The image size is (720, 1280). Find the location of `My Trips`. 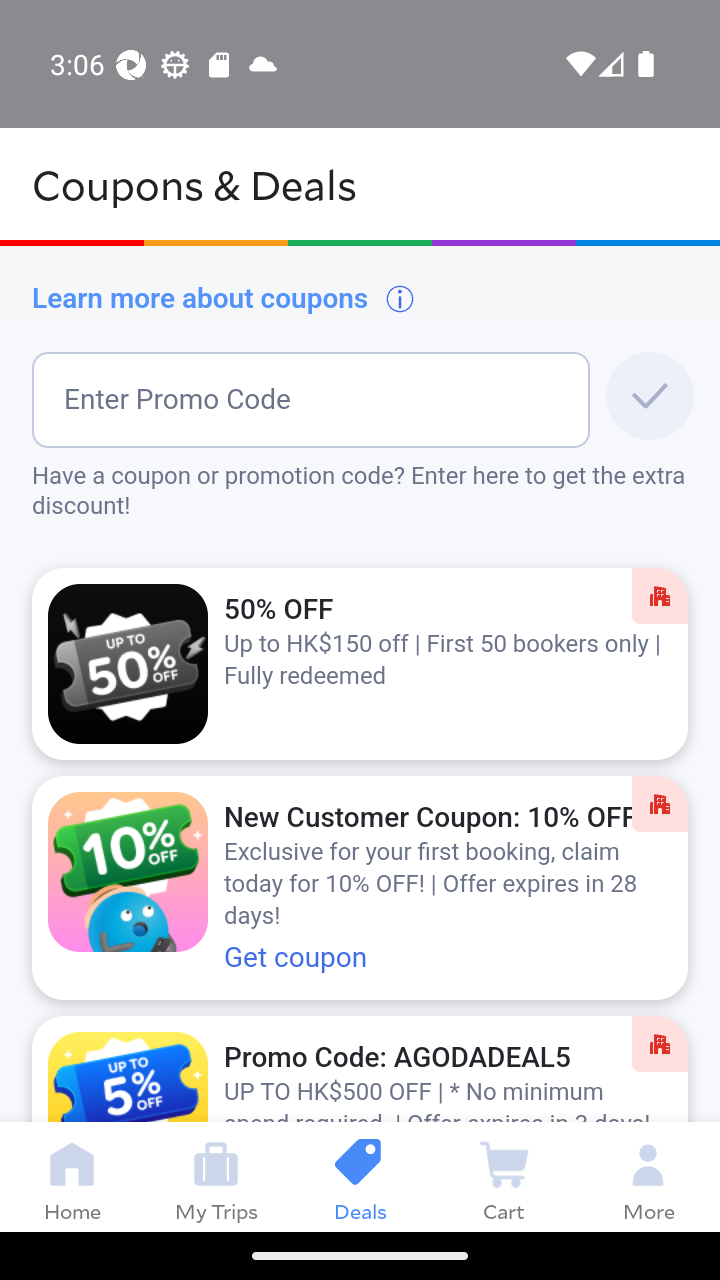

My Trips is located at coordinates (216, 1176).